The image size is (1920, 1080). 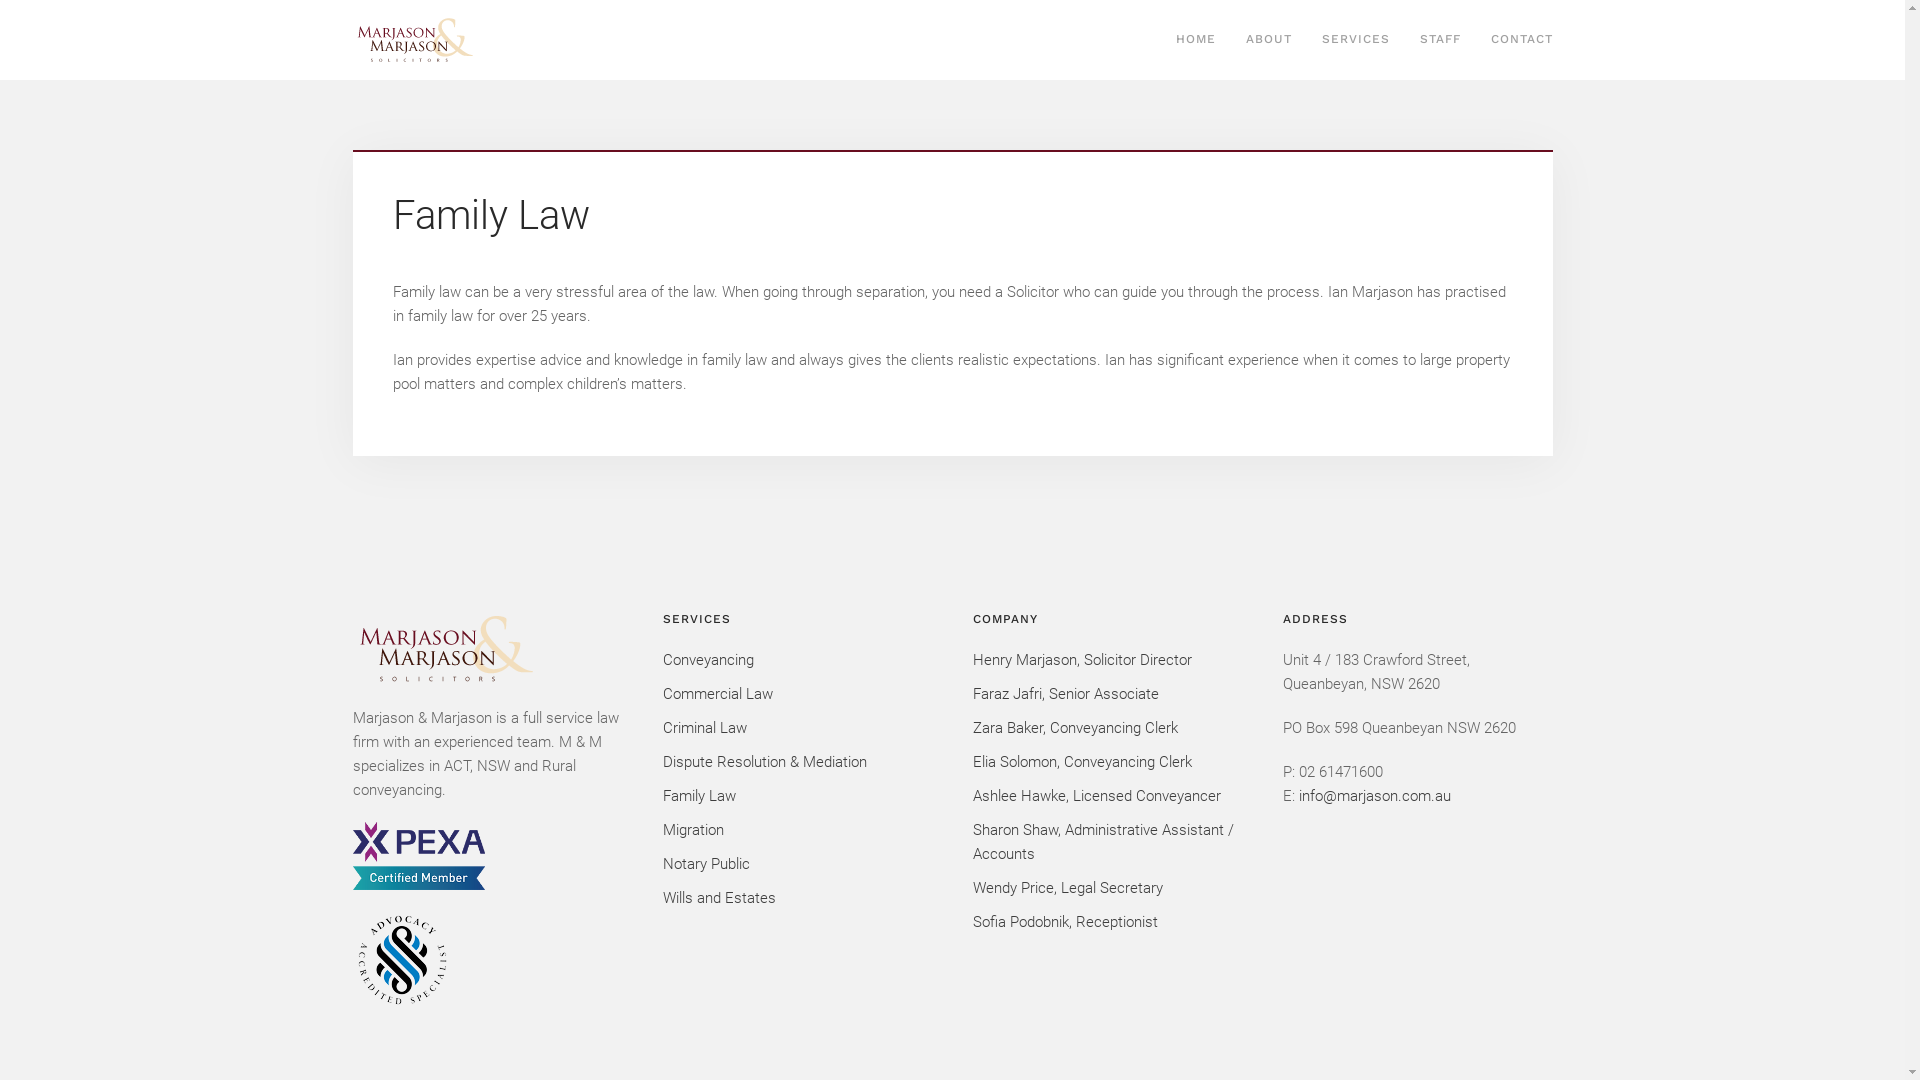 I want to click on HOME, so click(x=1195, y=40).